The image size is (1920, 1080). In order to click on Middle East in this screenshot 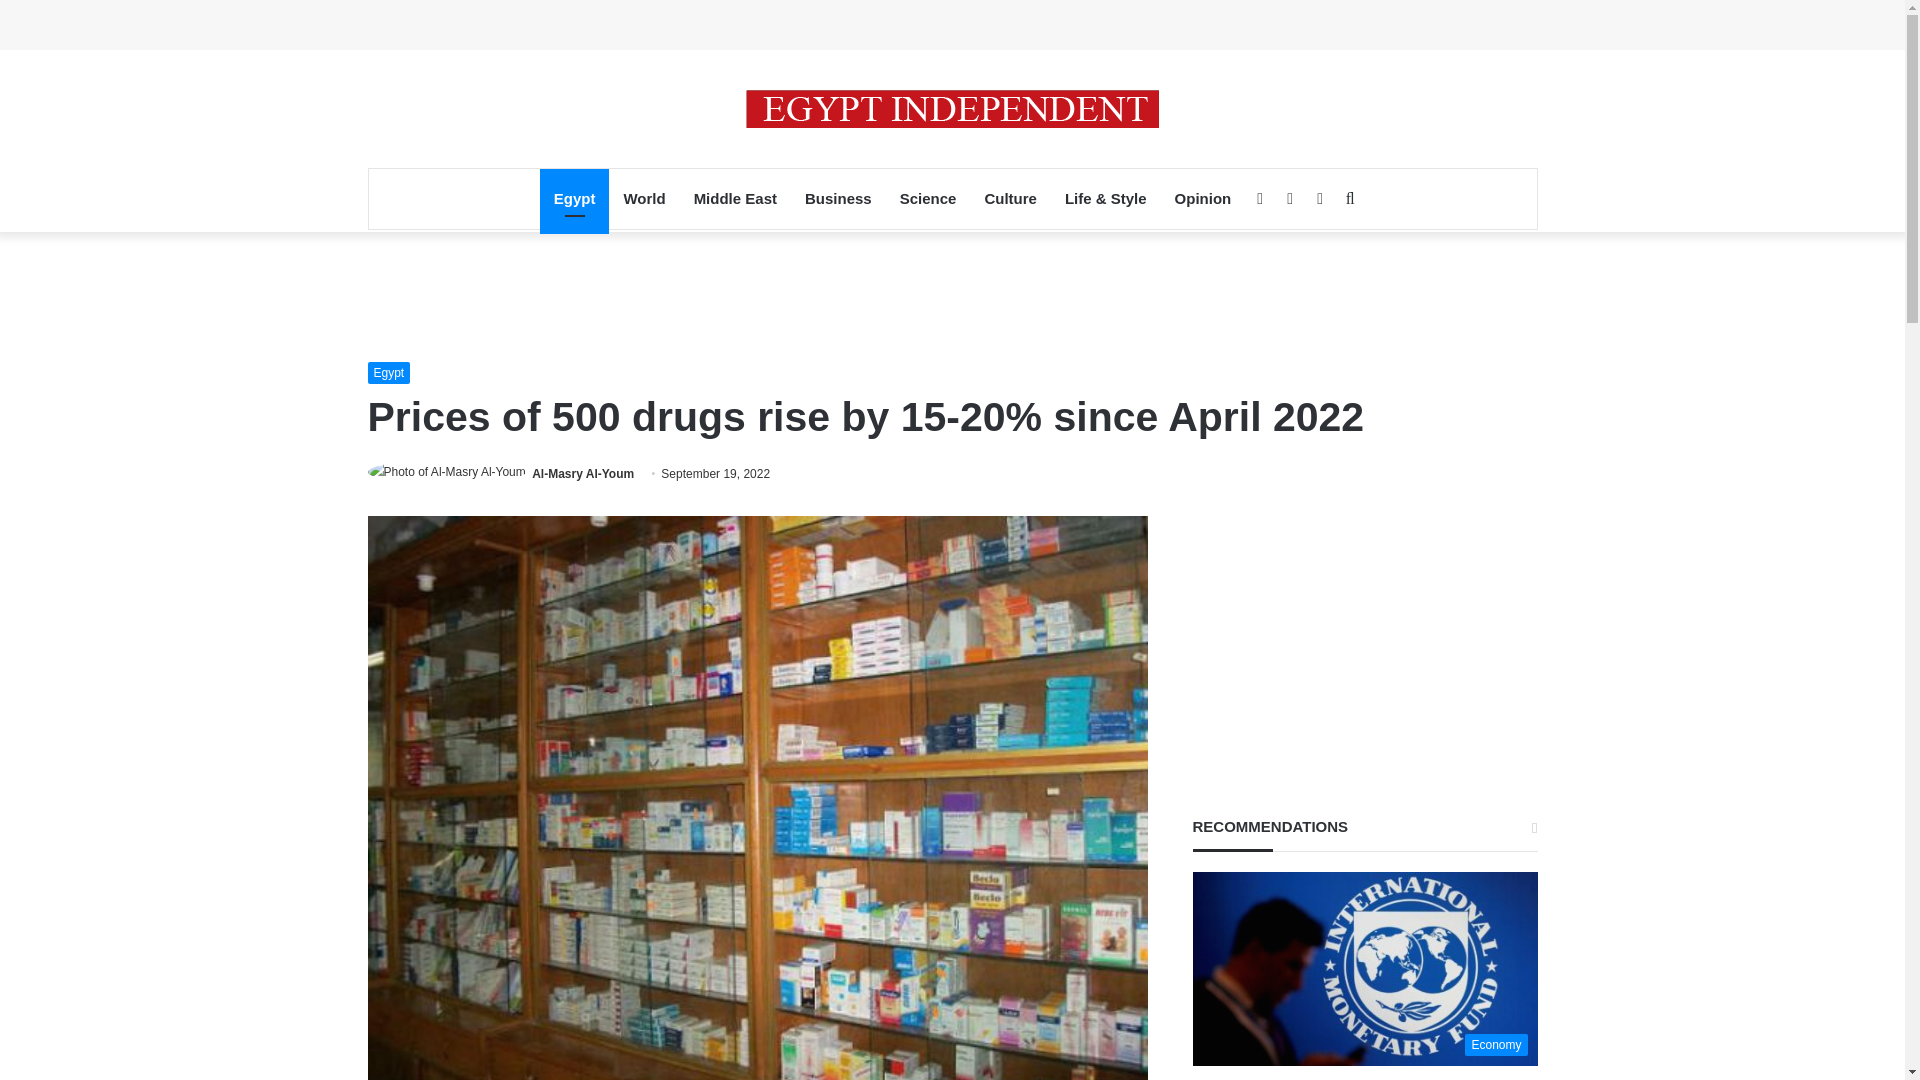, I will do `click(735, 198)`.